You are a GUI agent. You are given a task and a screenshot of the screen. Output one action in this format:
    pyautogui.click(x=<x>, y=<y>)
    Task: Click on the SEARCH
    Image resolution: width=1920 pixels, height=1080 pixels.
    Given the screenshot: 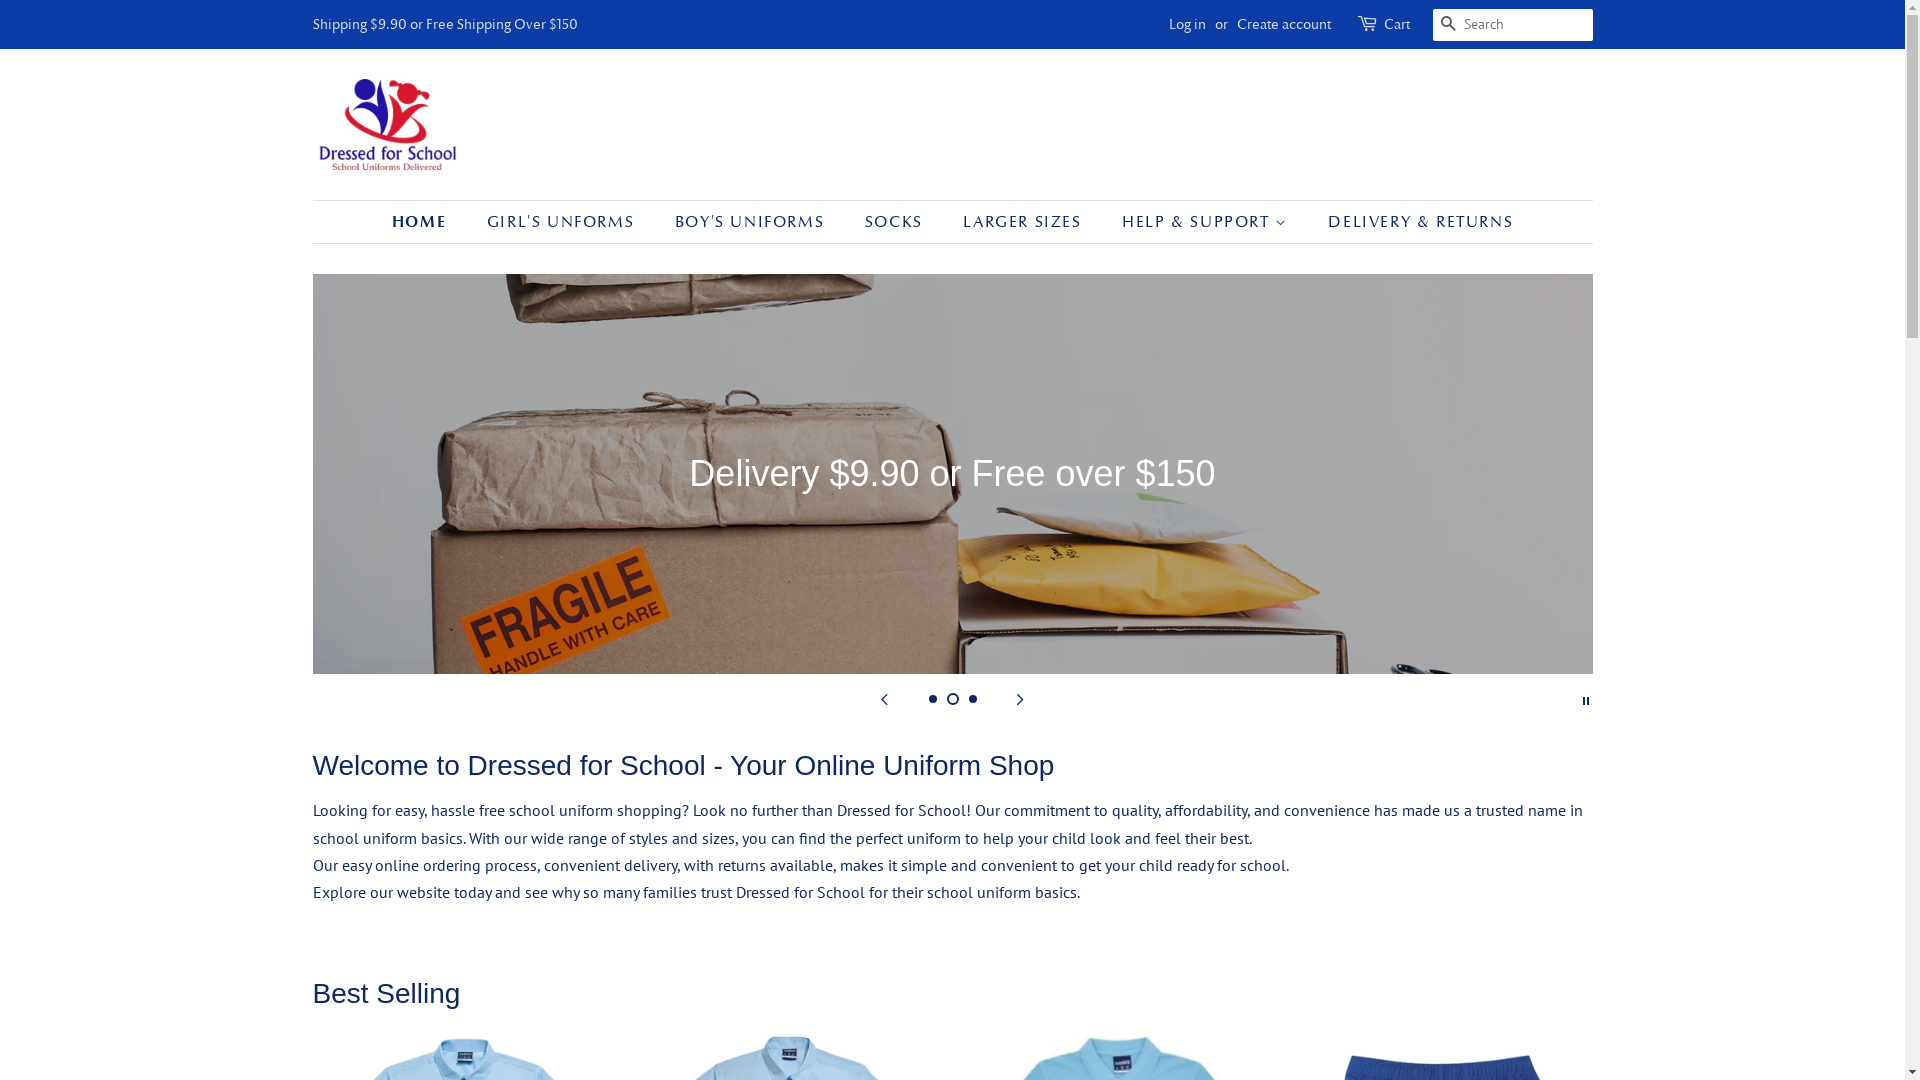 What is the action you would take?
    pyautogui.click(x=1448, y=26)
    